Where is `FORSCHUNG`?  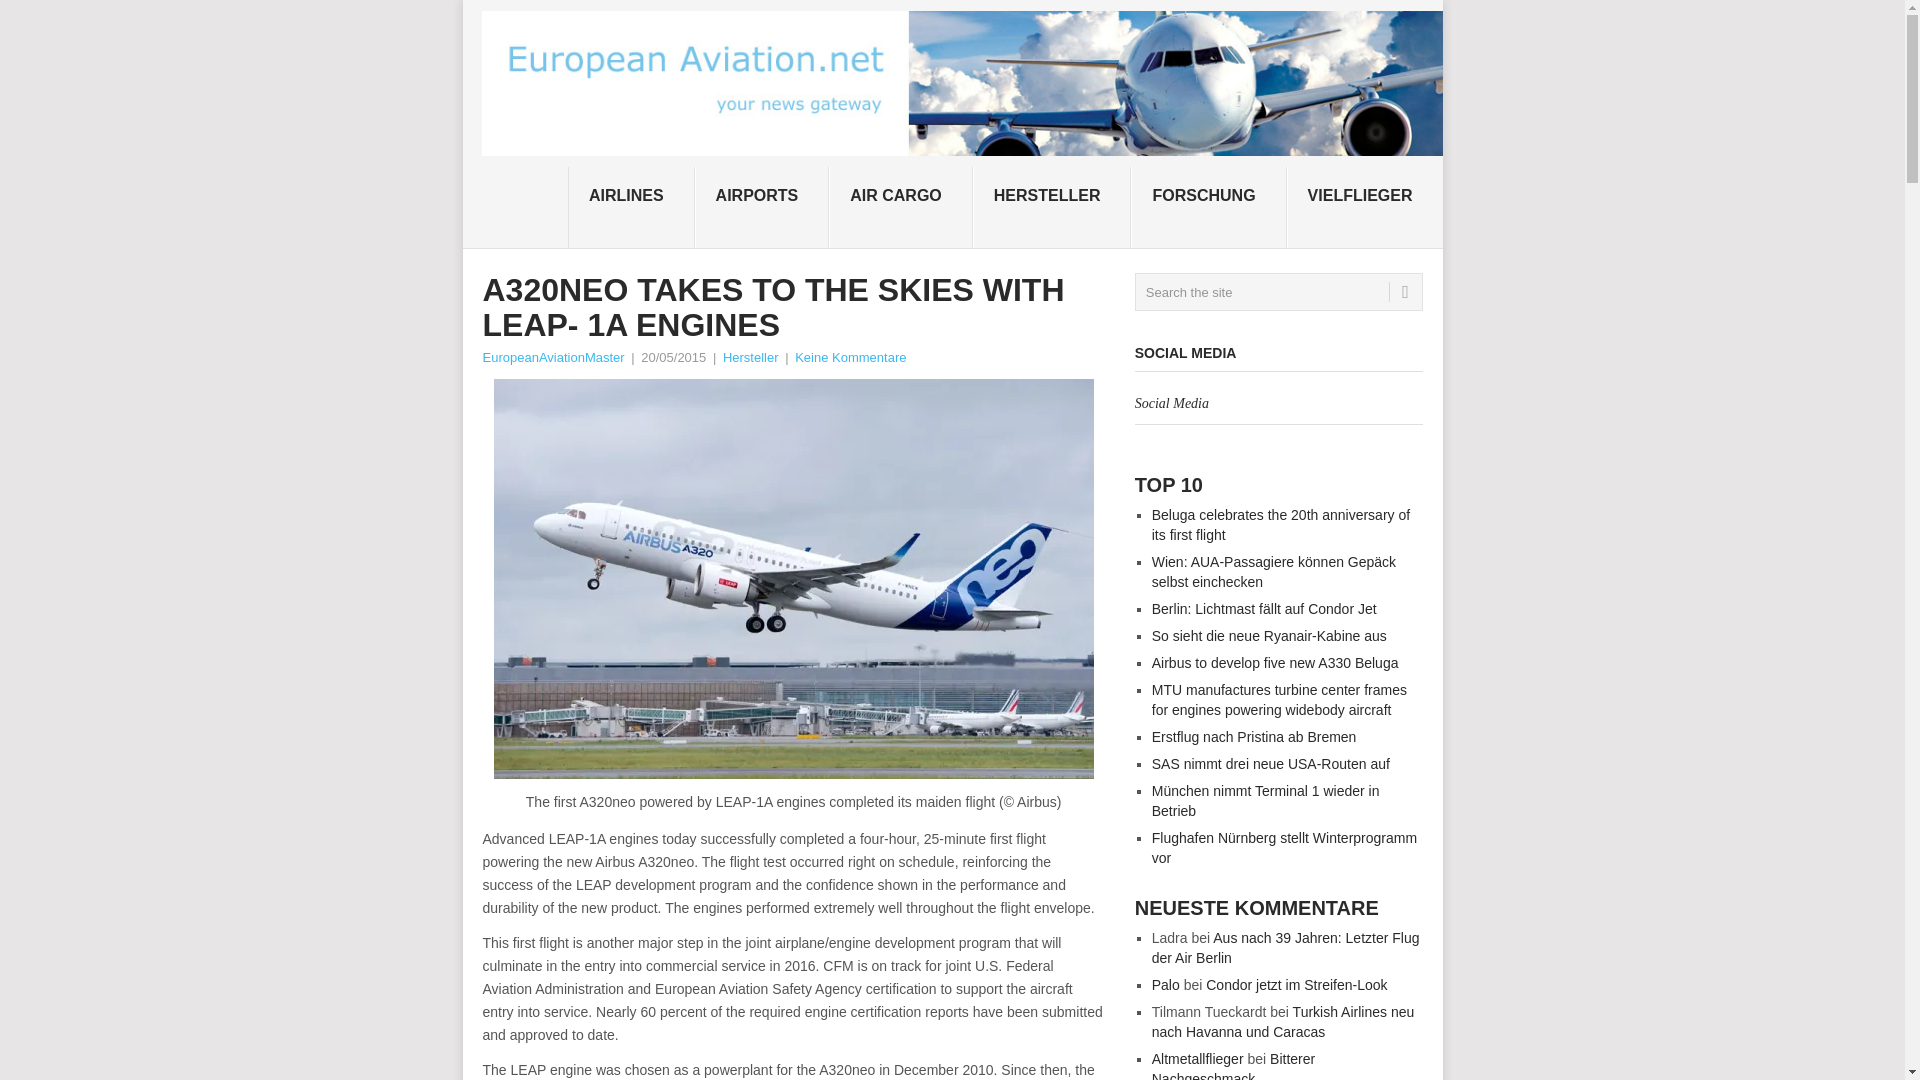
FORSCHUNG is located at coordinates (1208, 208).